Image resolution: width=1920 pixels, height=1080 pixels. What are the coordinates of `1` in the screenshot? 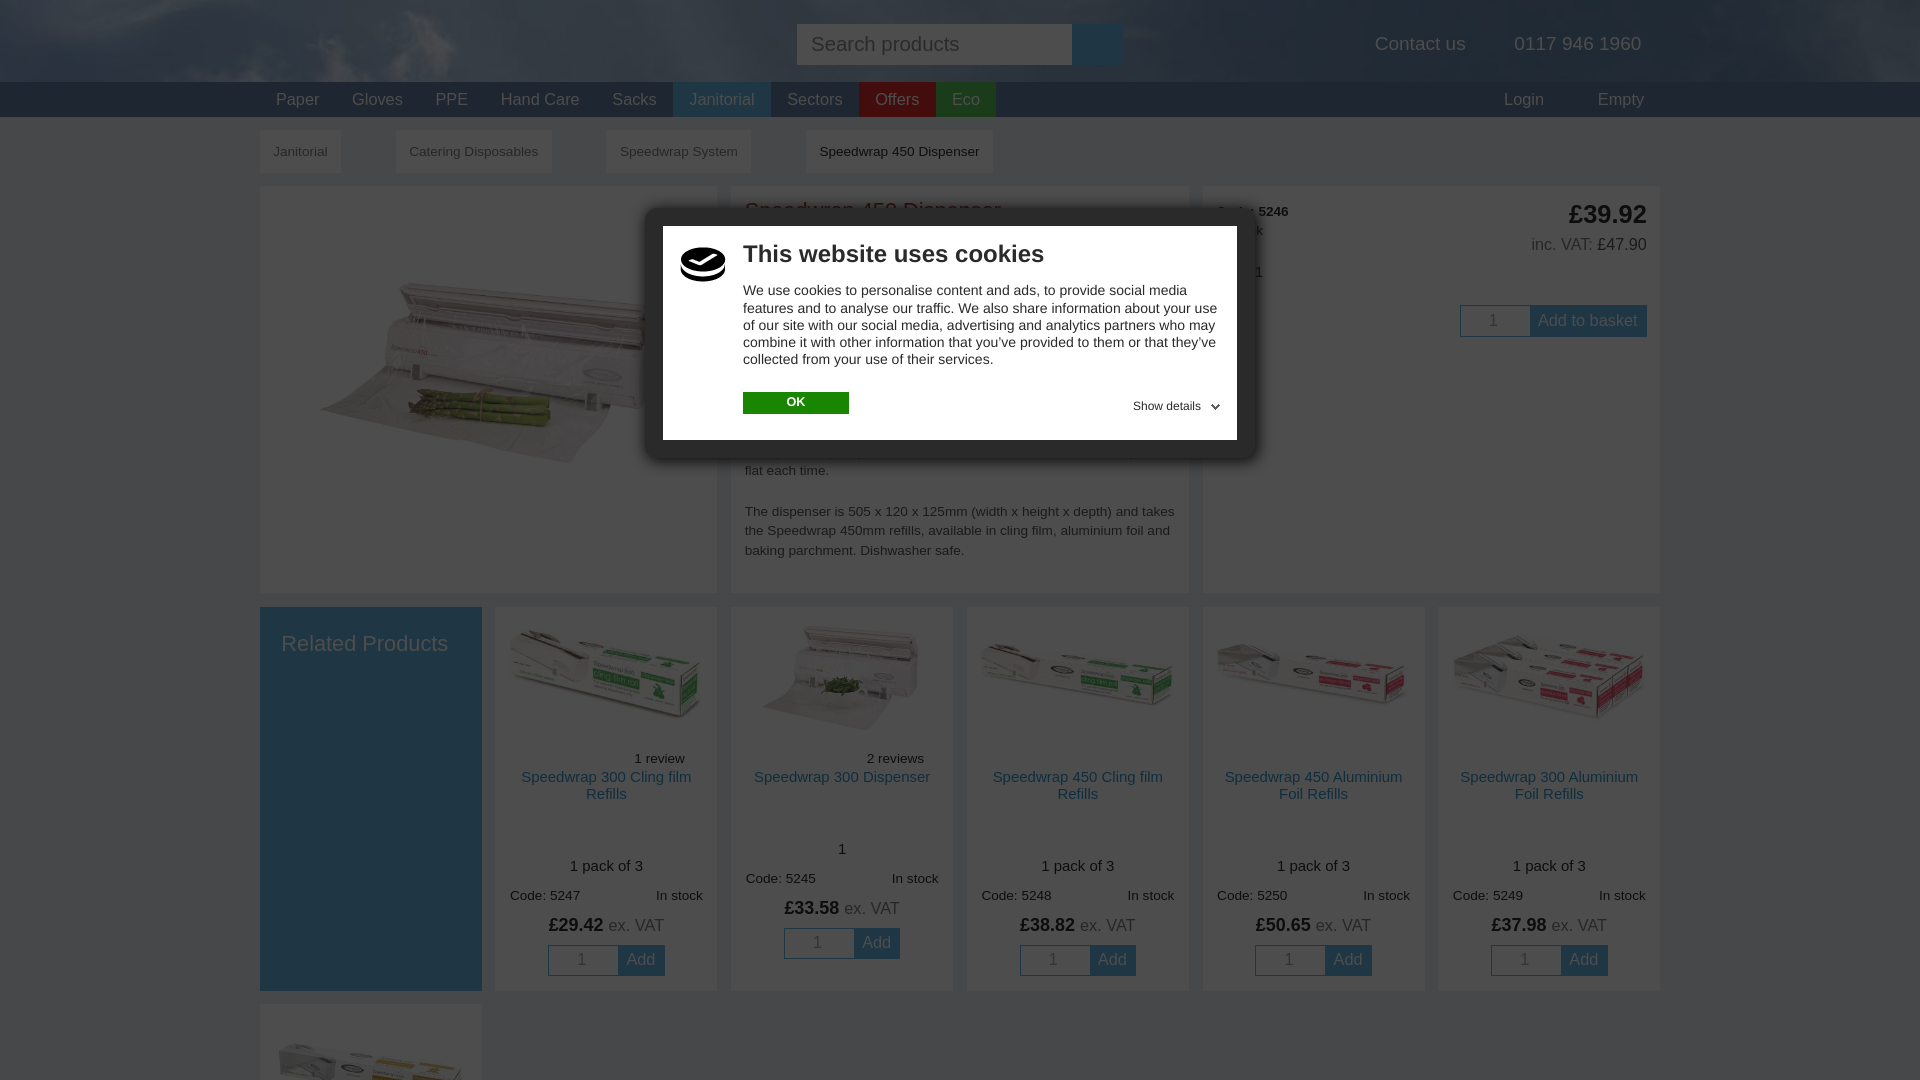 It's located at (1494, 320).